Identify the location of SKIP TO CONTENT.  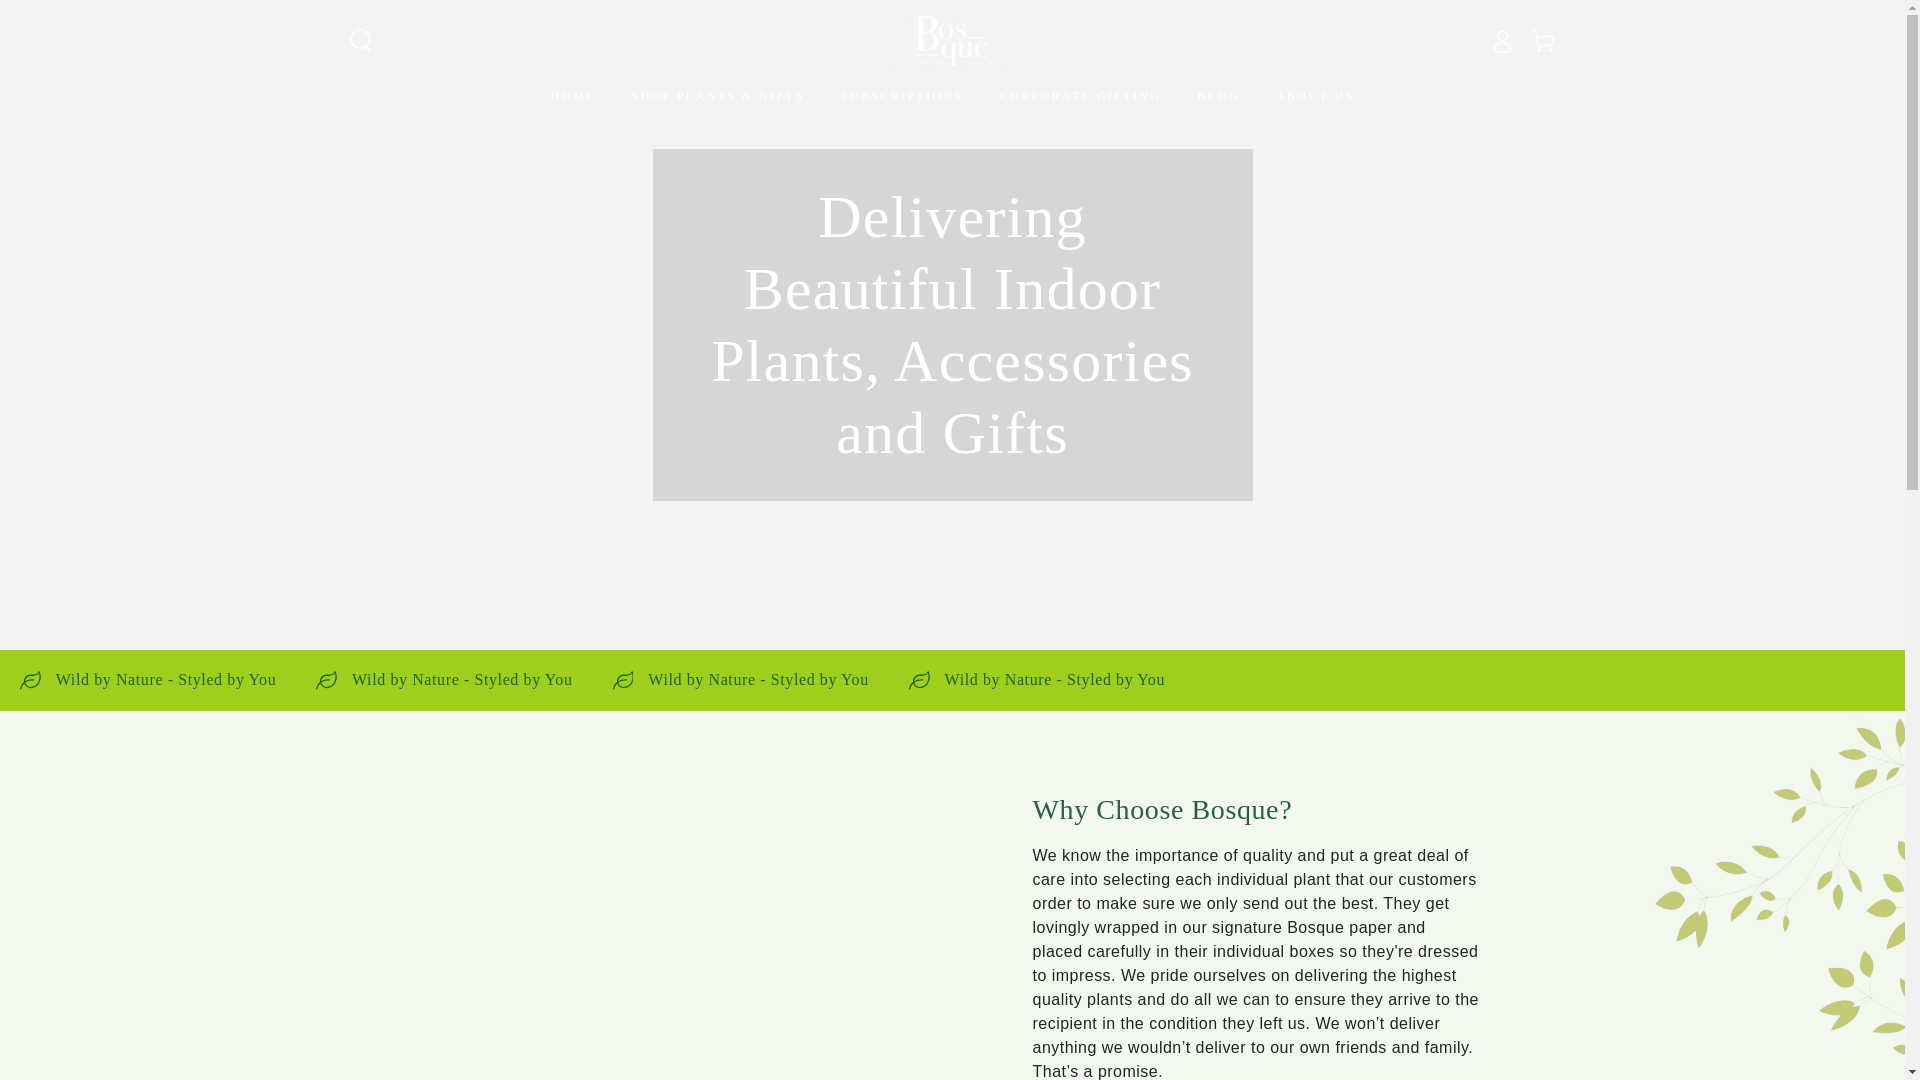
(71, 16).